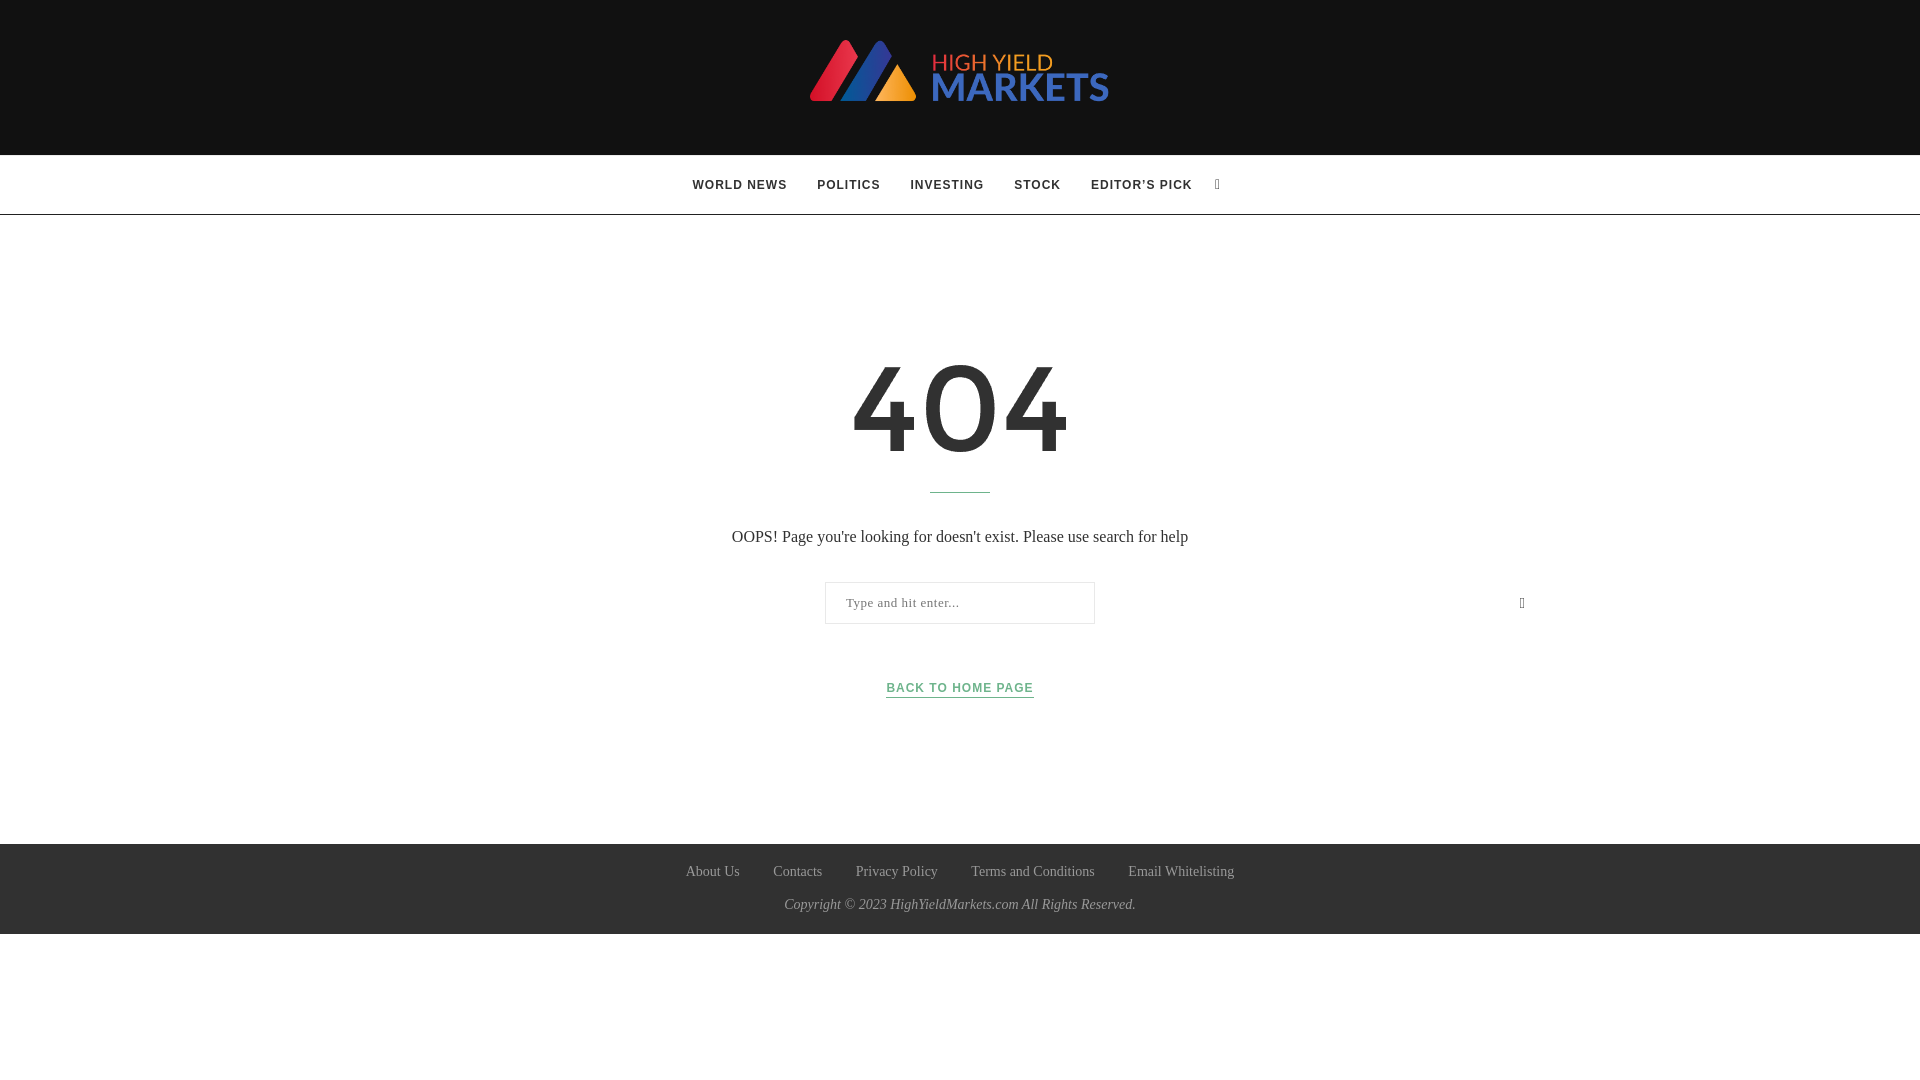  I want to click on BACK TO HOME PAGE, so click(958, 688).